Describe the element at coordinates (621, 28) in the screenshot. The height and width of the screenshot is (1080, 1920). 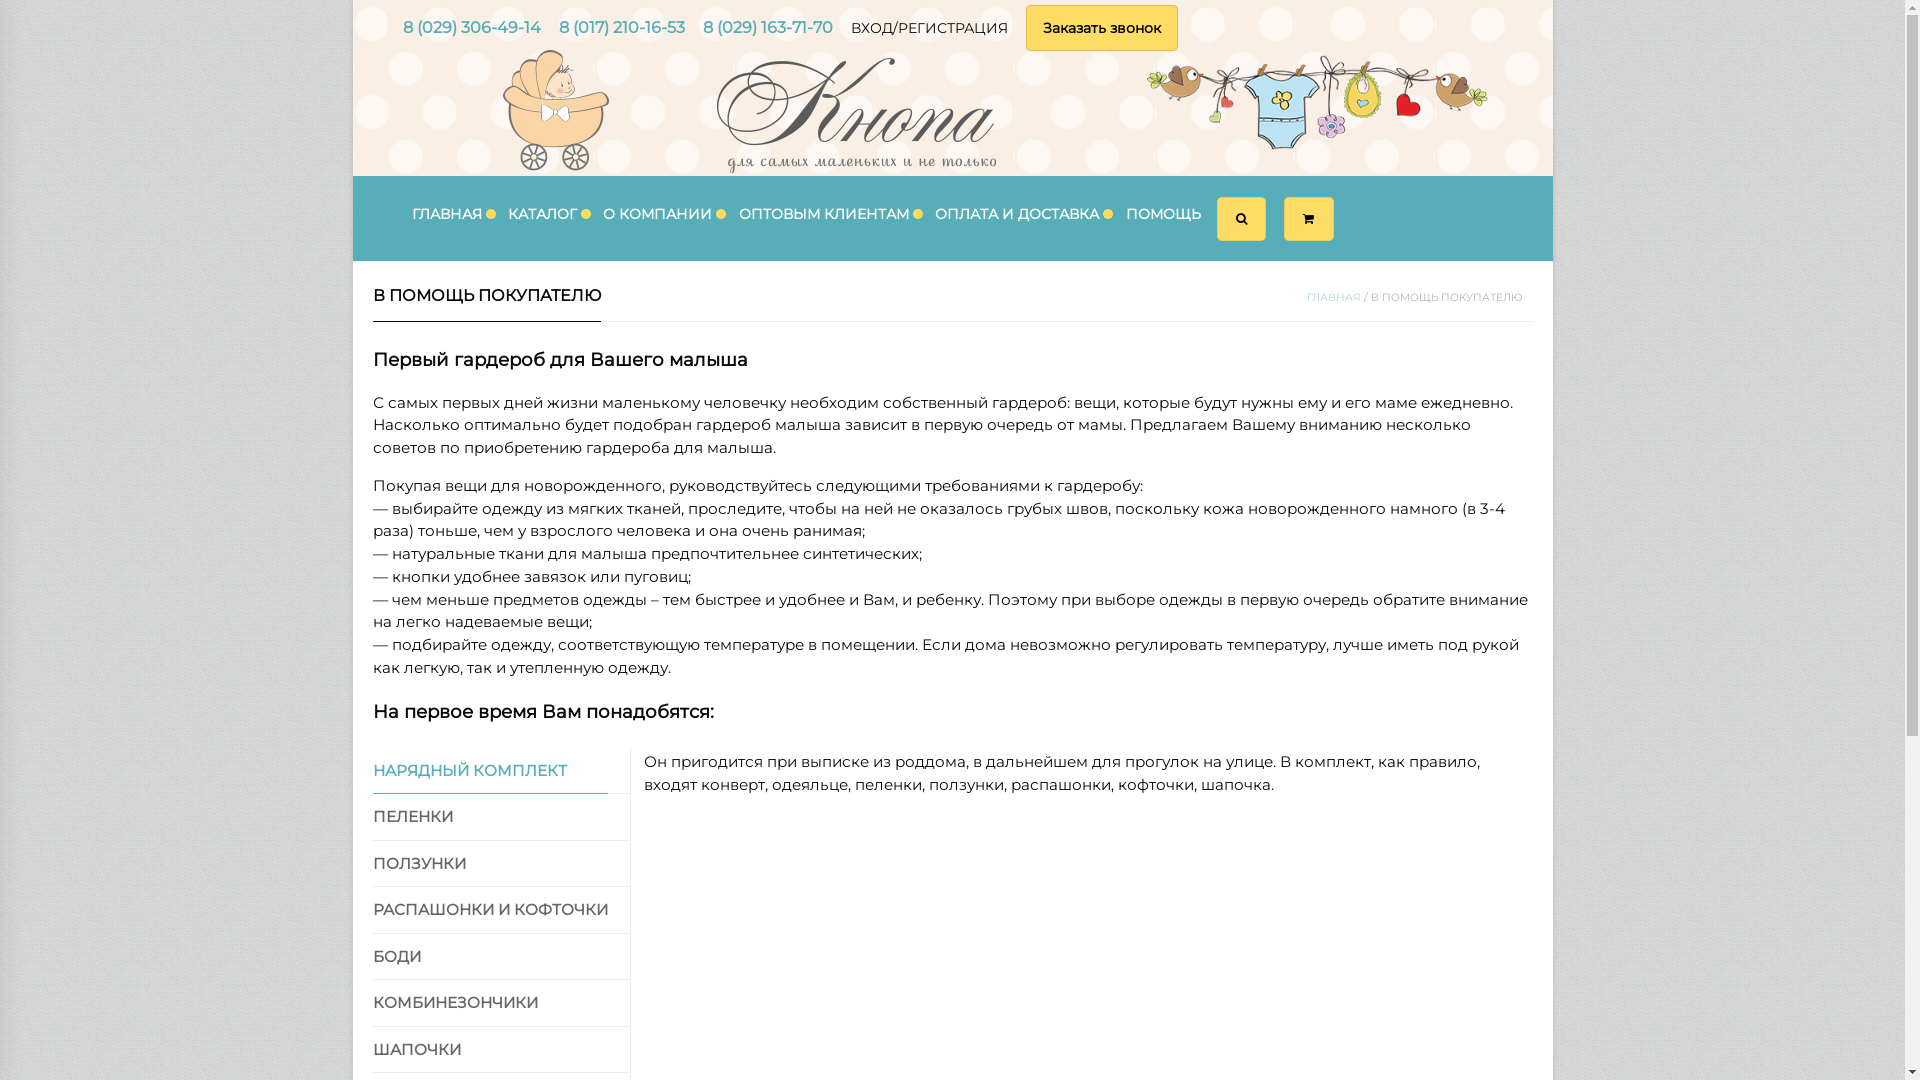
I see `8 (017) 210-16-53` at that location.